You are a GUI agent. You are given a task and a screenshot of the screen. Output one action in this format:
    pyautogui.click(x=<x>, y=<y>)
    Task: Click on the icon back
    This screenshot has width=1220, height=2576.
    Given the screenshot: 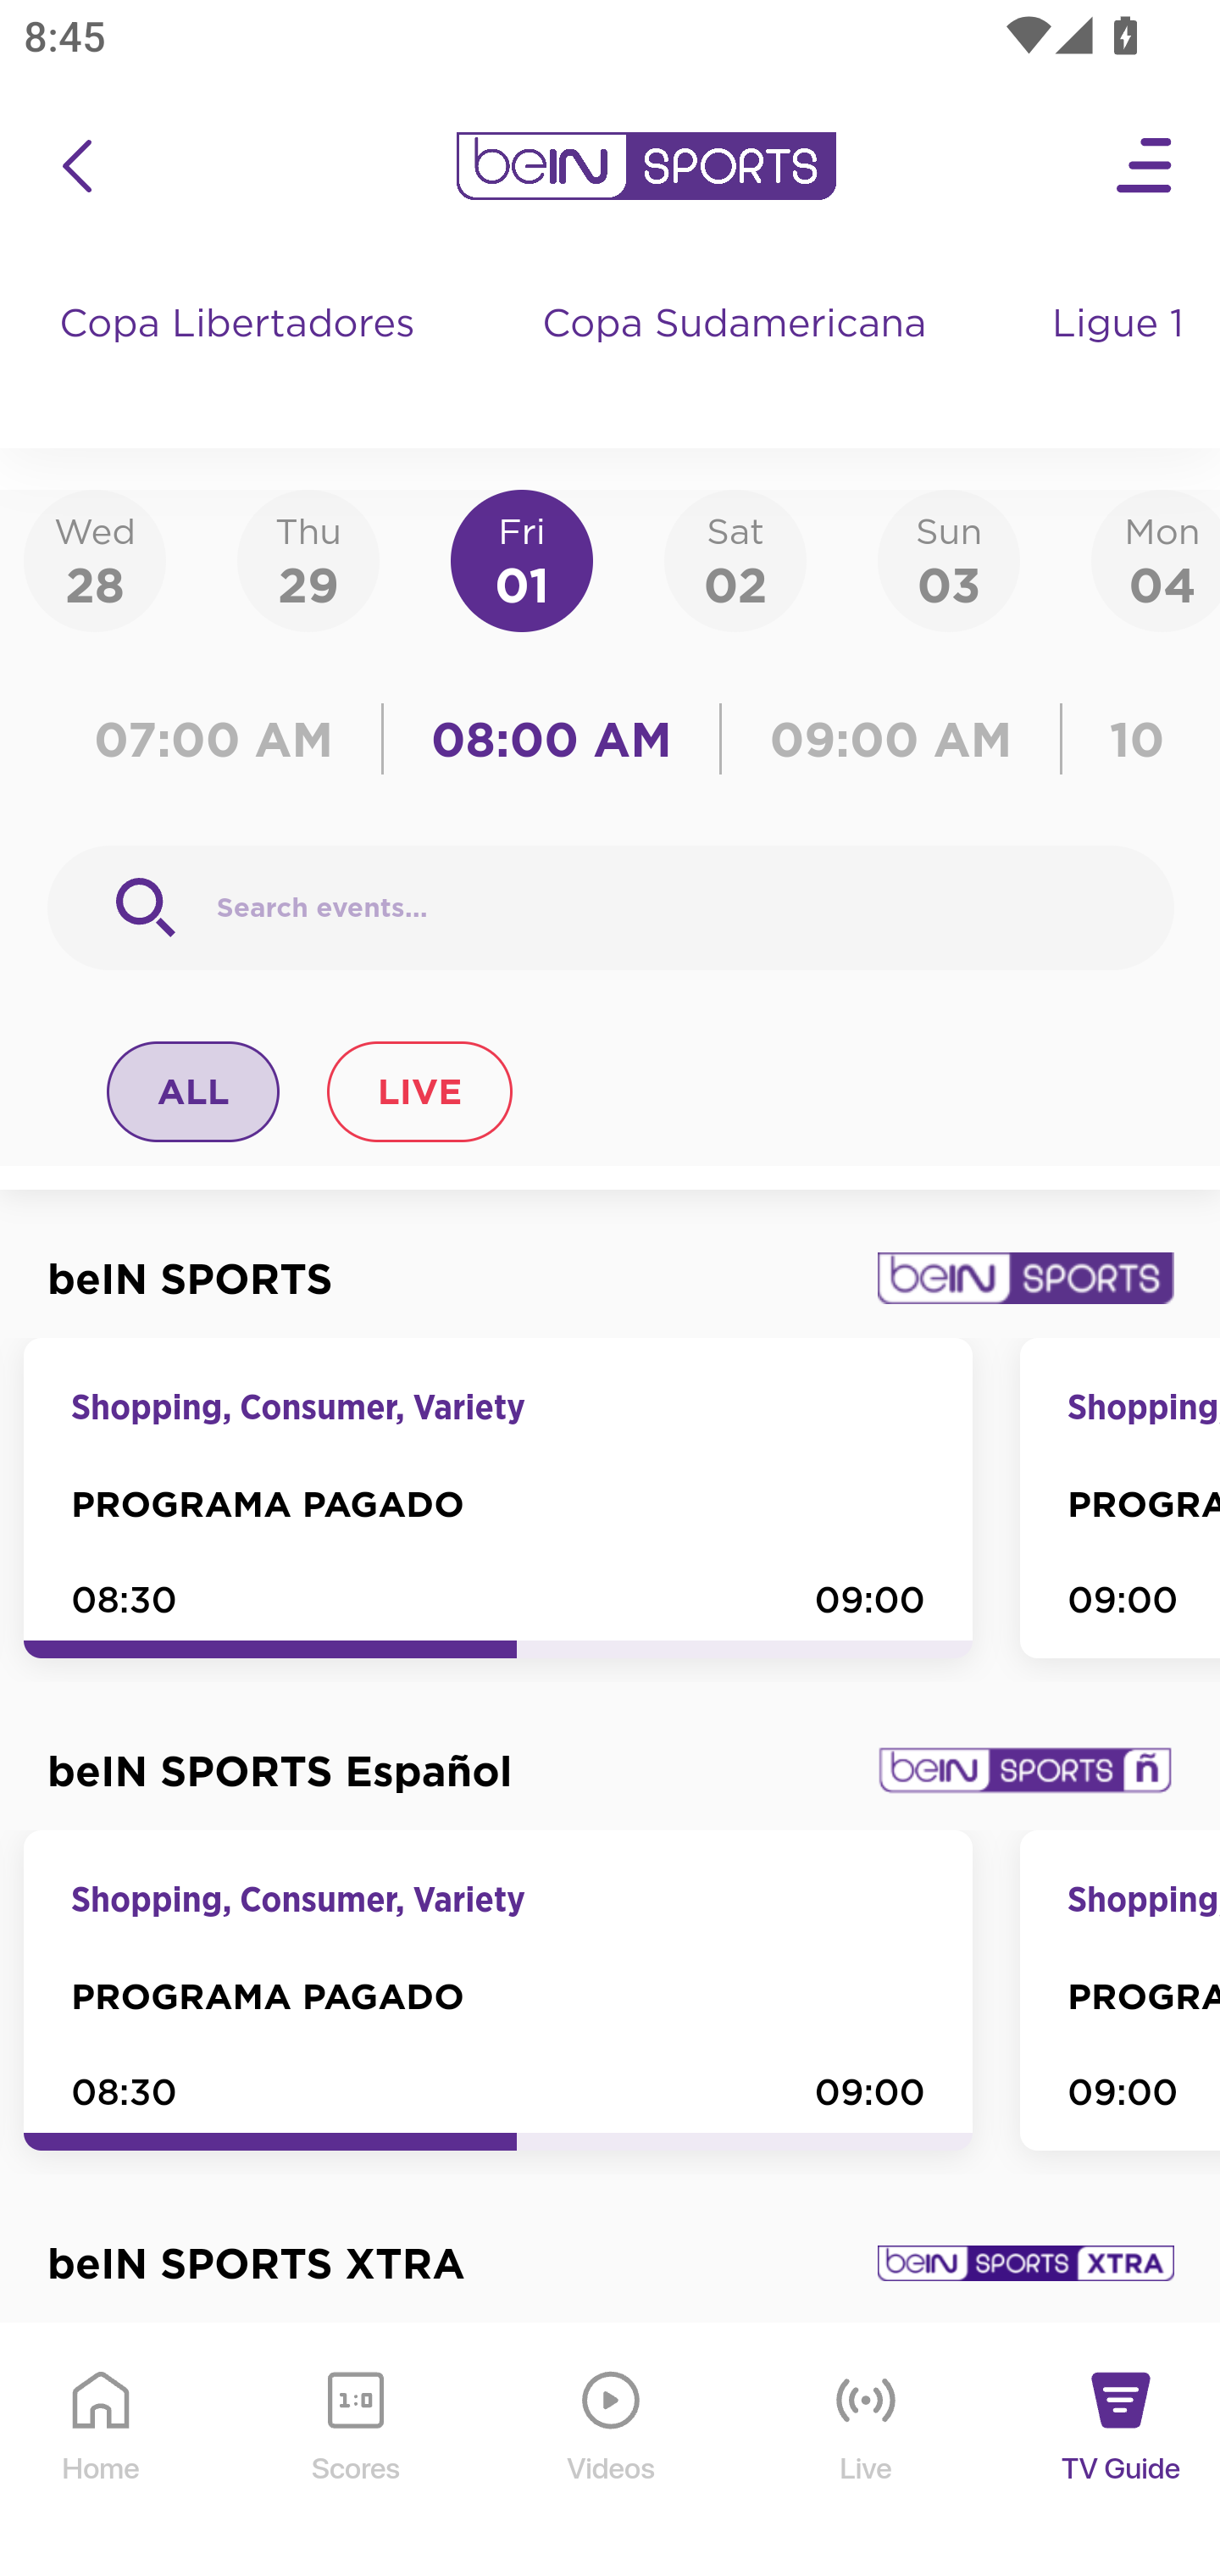 What is the action you would take?
    pyautogui.click(x=76, y=166)
    